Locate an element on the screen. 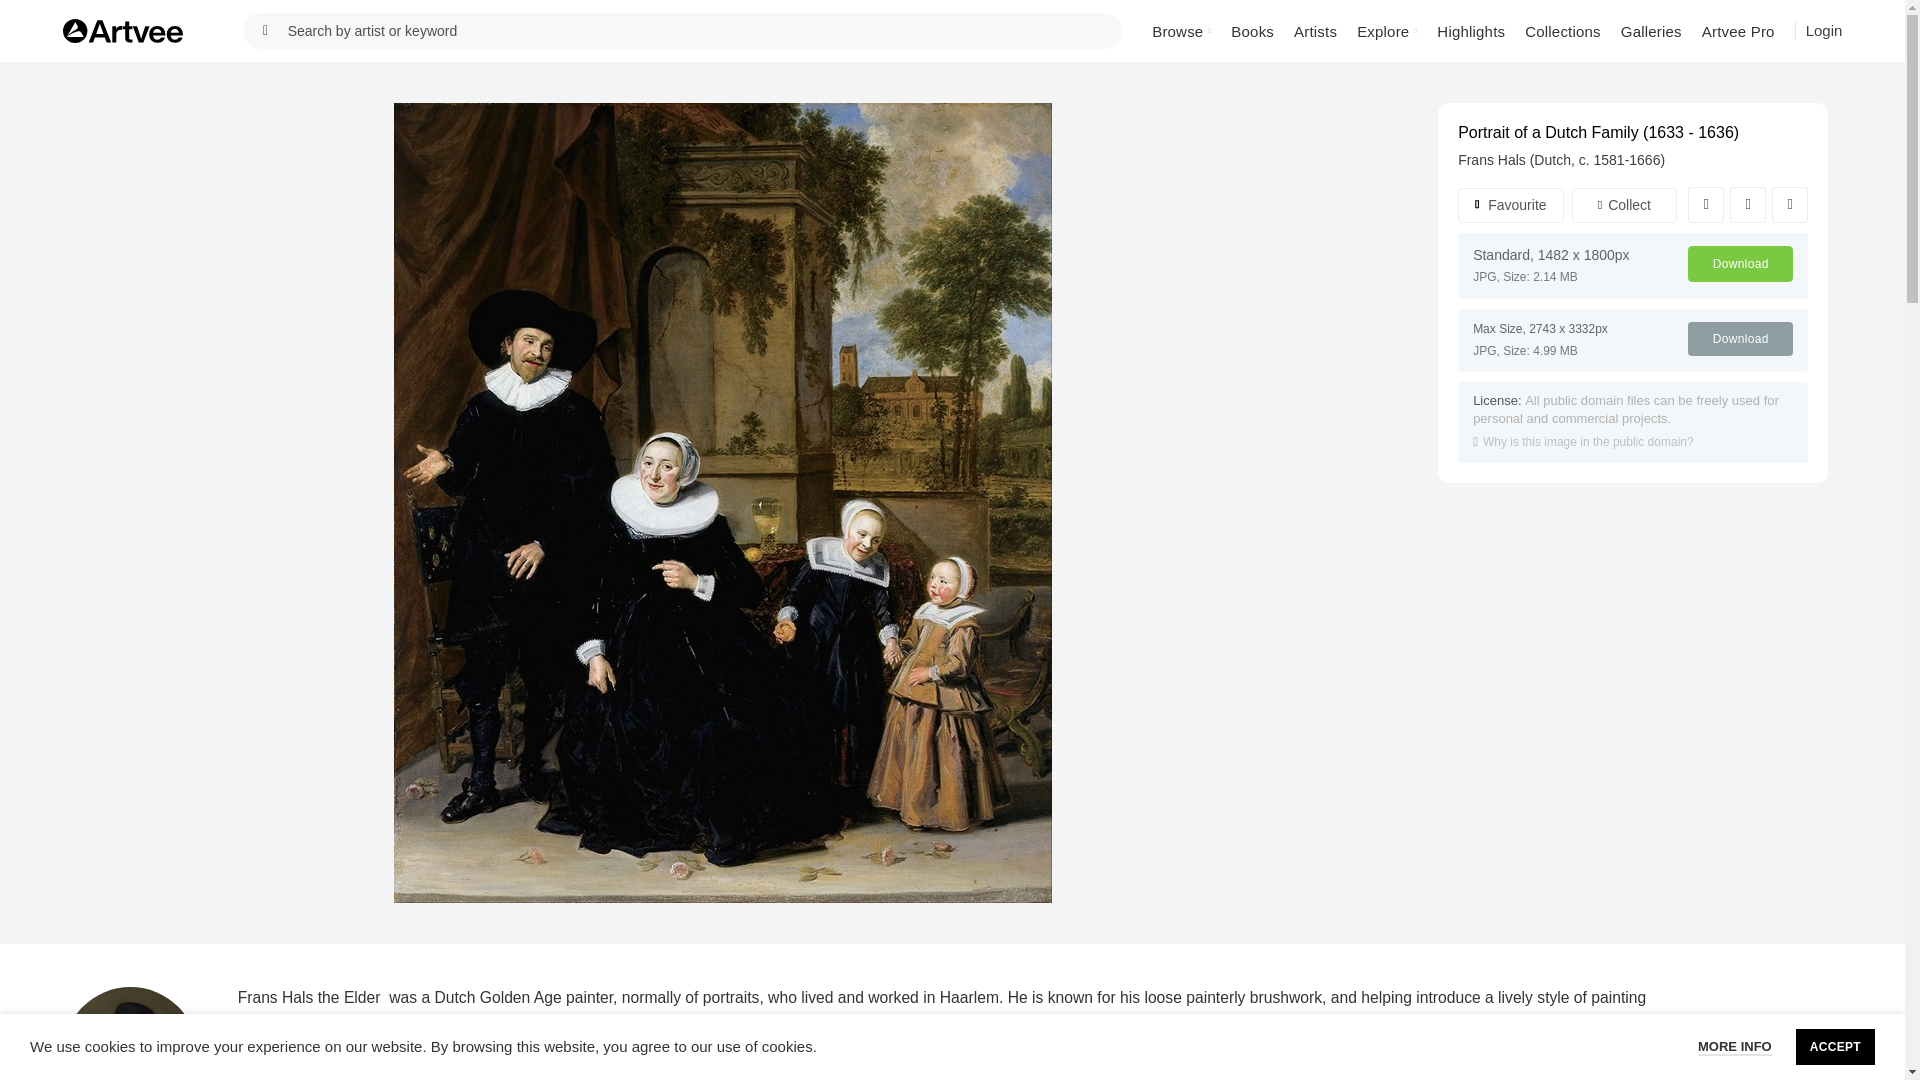 The width and height of the screenshot is (1920, 1080). Download is located at coordinates (1740, 338).